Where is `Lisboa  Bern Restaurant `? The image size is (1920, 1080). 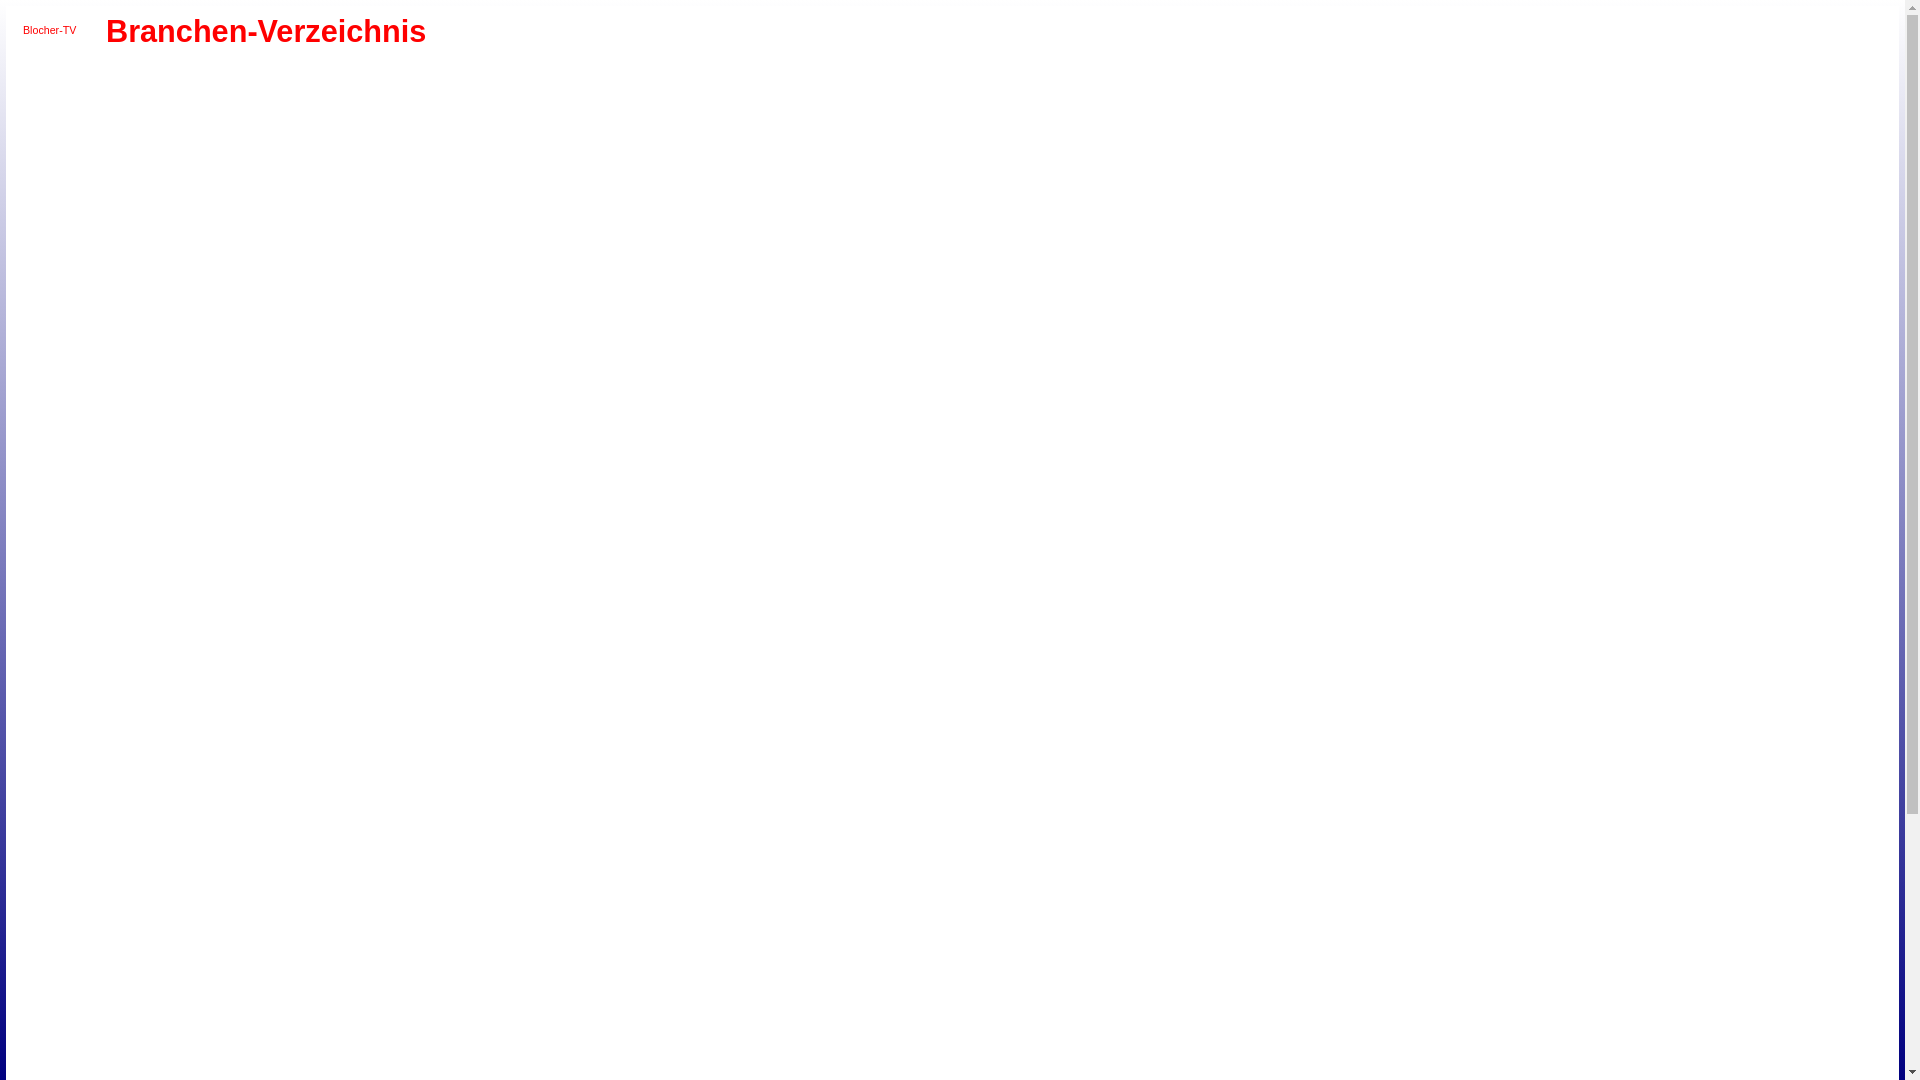
Lisboa  Bern Restaurant  is located at coordinates (256, 218).